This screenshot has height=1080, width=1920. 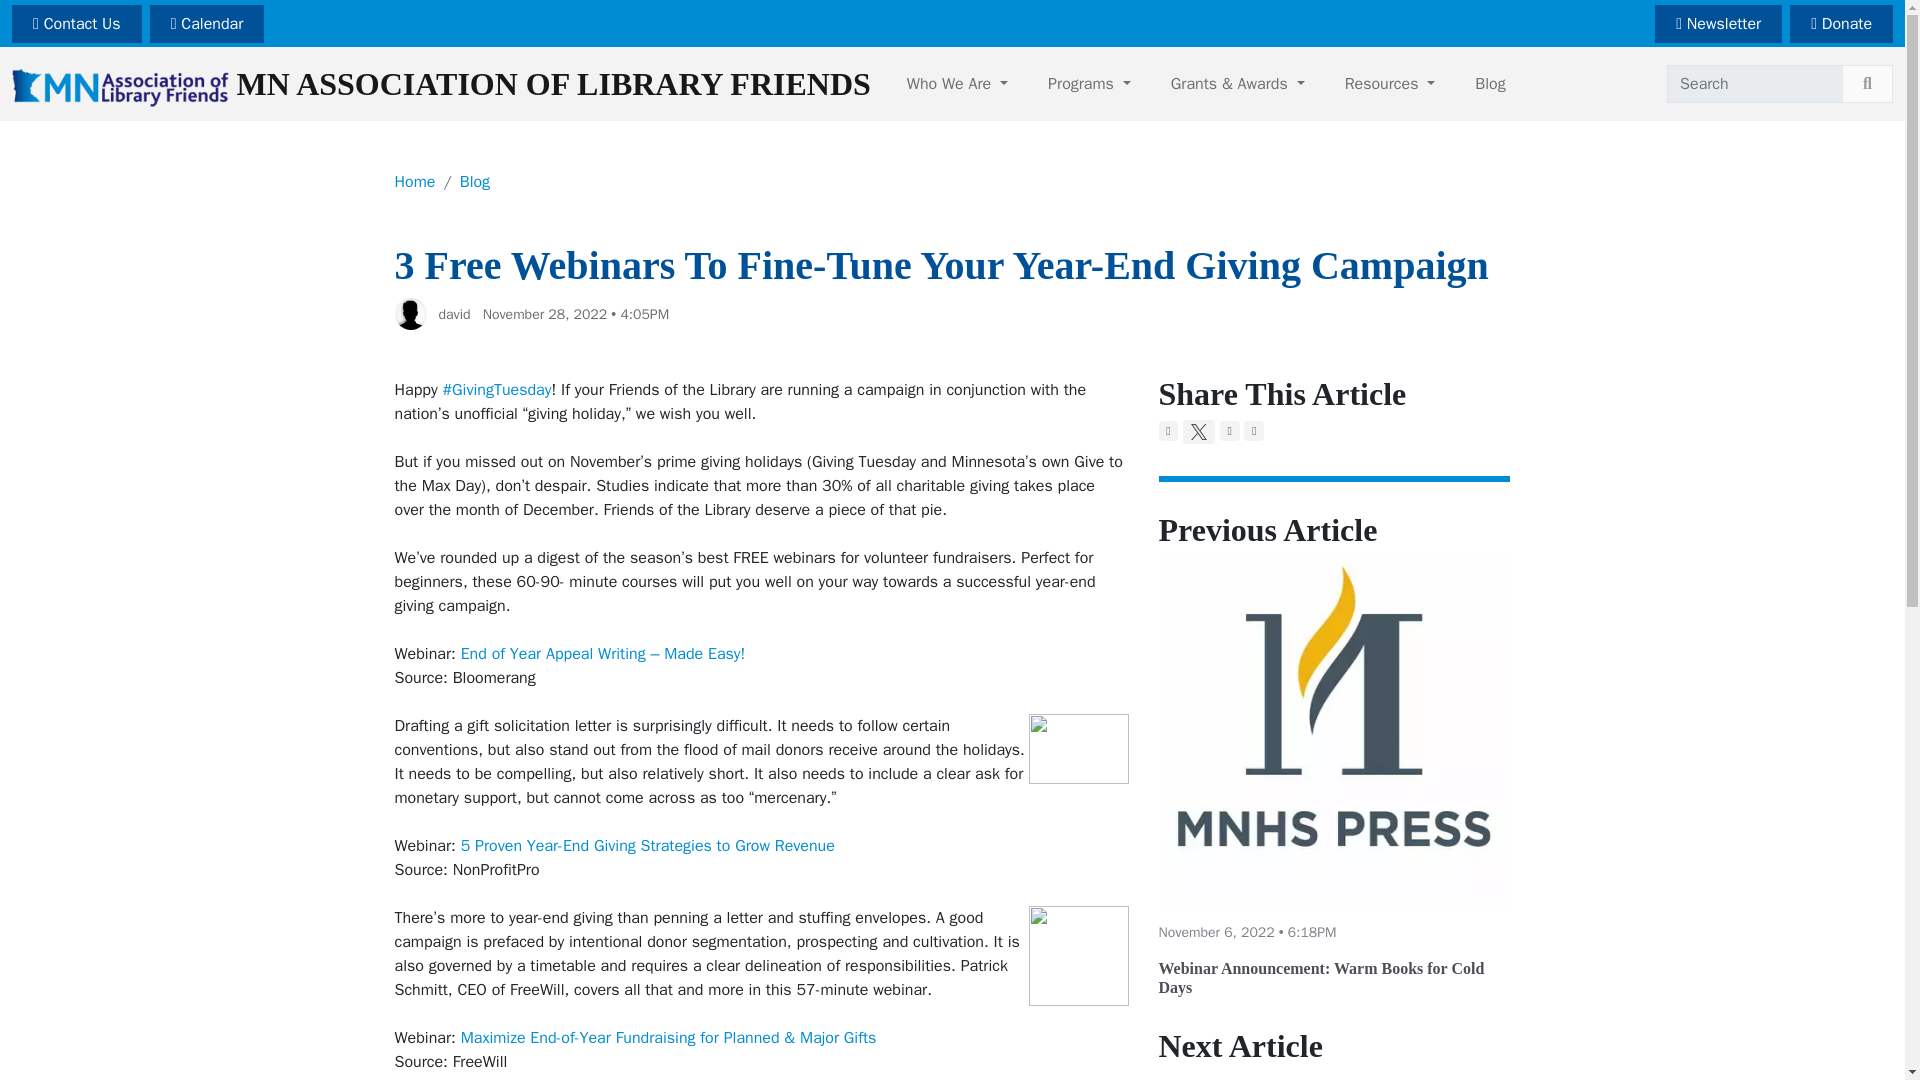 I want to click on Blog, so click(x=474, y=182).